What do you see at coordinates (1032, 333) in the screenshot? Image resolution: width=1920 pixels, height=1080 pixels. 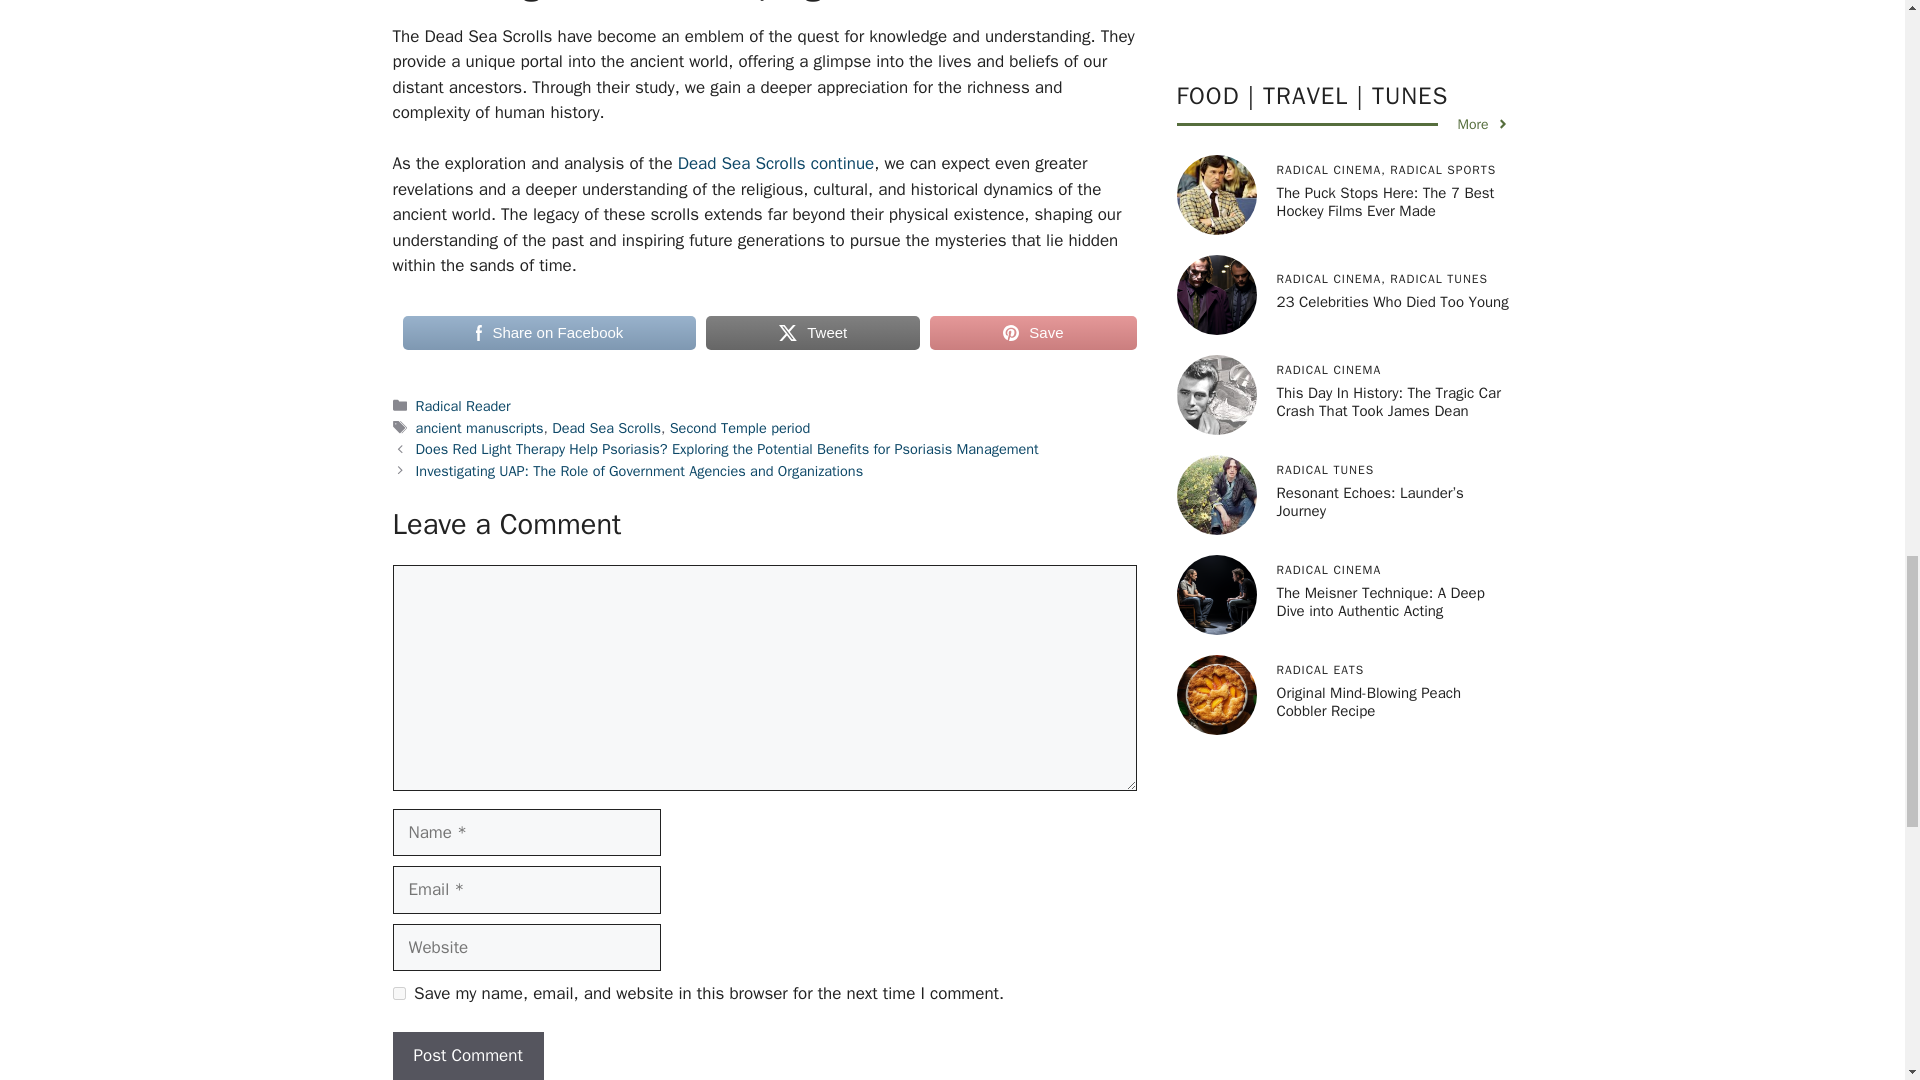 I see `Save` at bounding box center [1032, 333].